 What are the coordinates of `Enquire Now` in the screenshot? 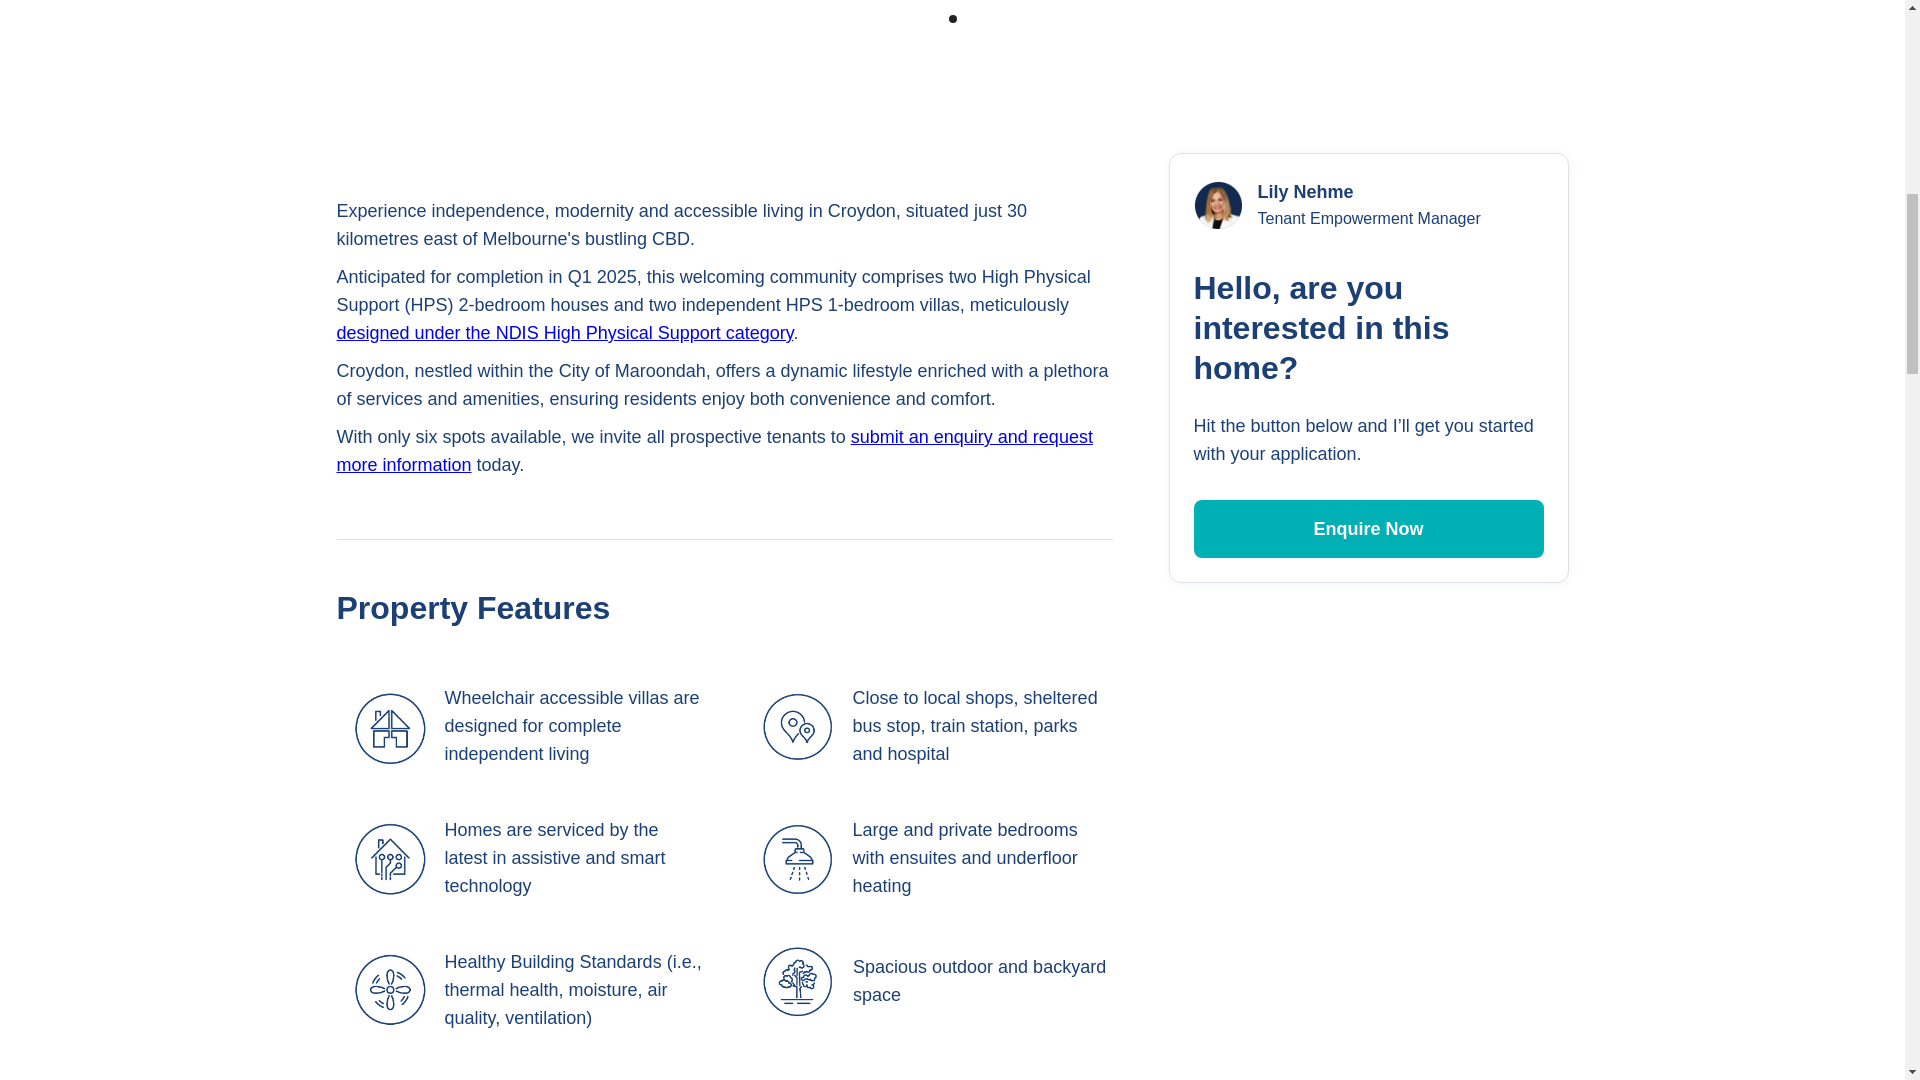 It's located at (1368, 529).